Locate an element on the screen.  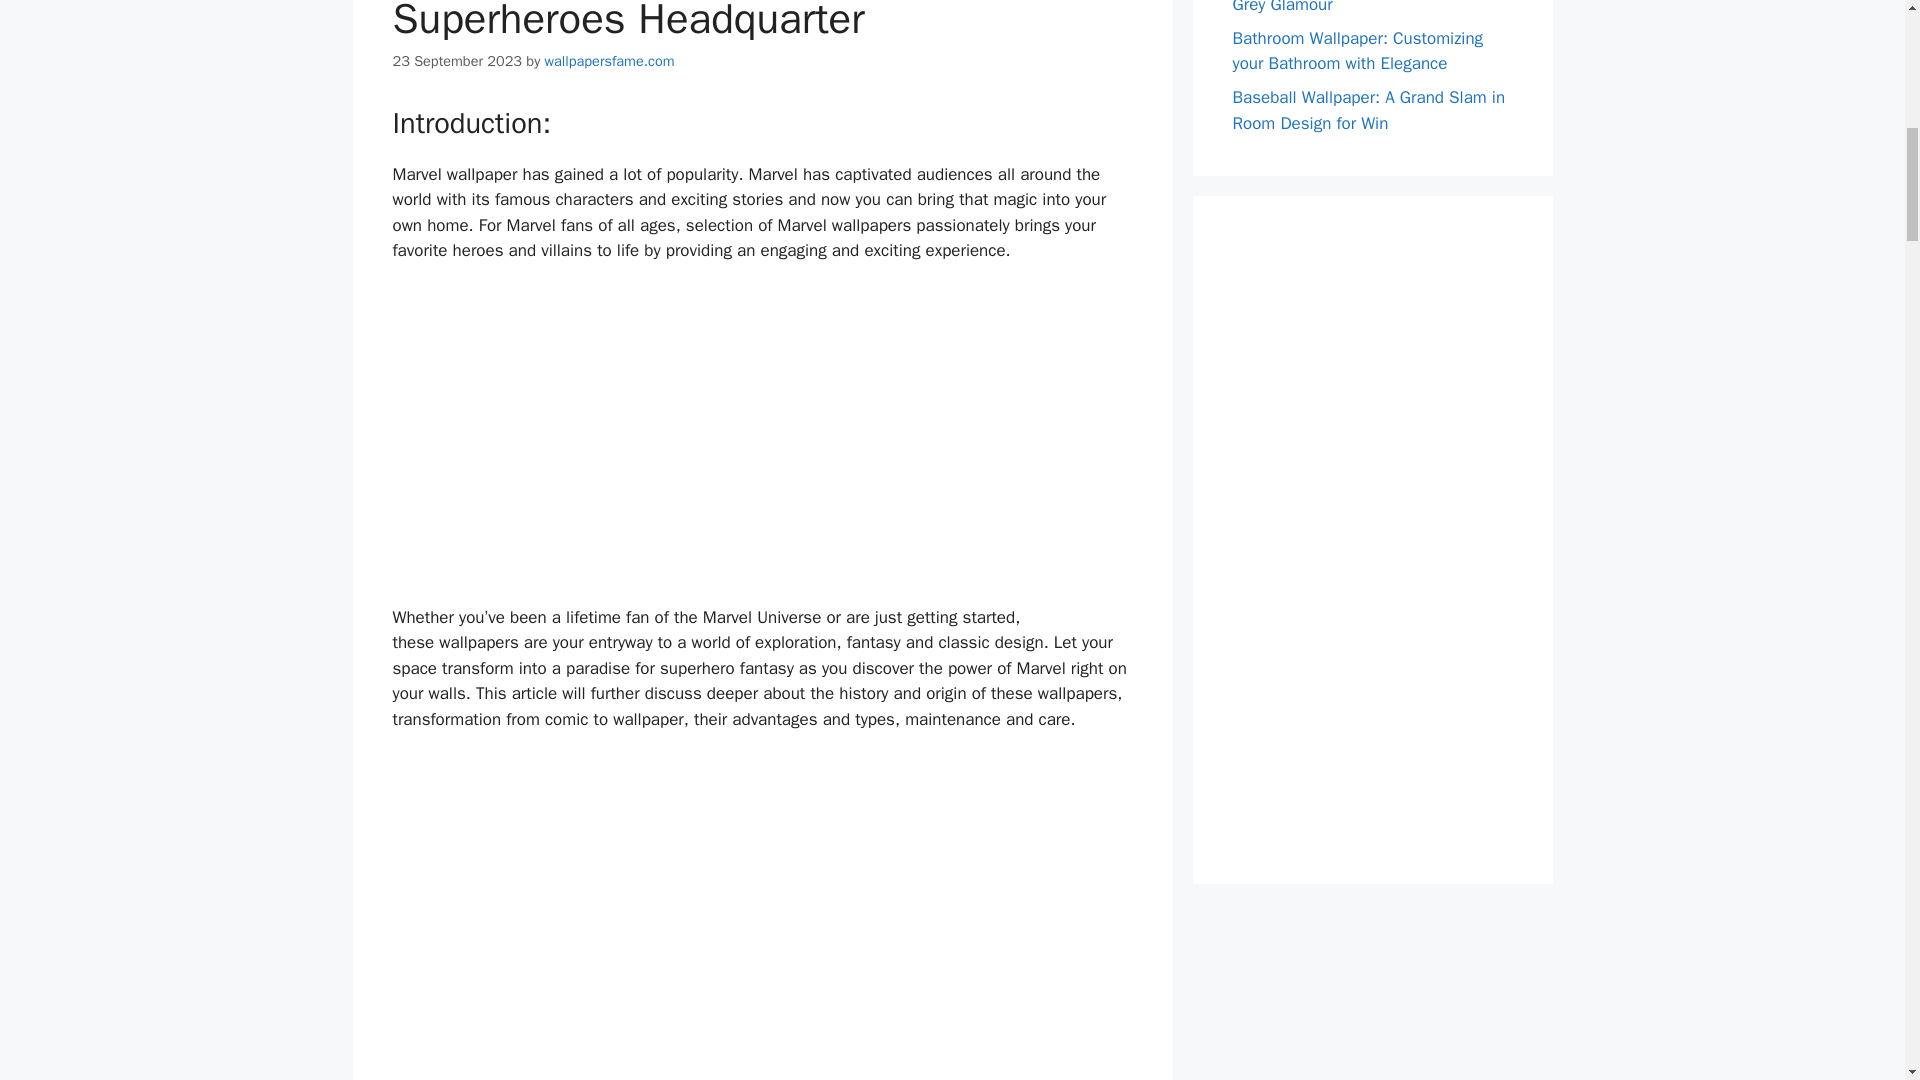
wallpapersfame.com is located at coordinates (610, 60).